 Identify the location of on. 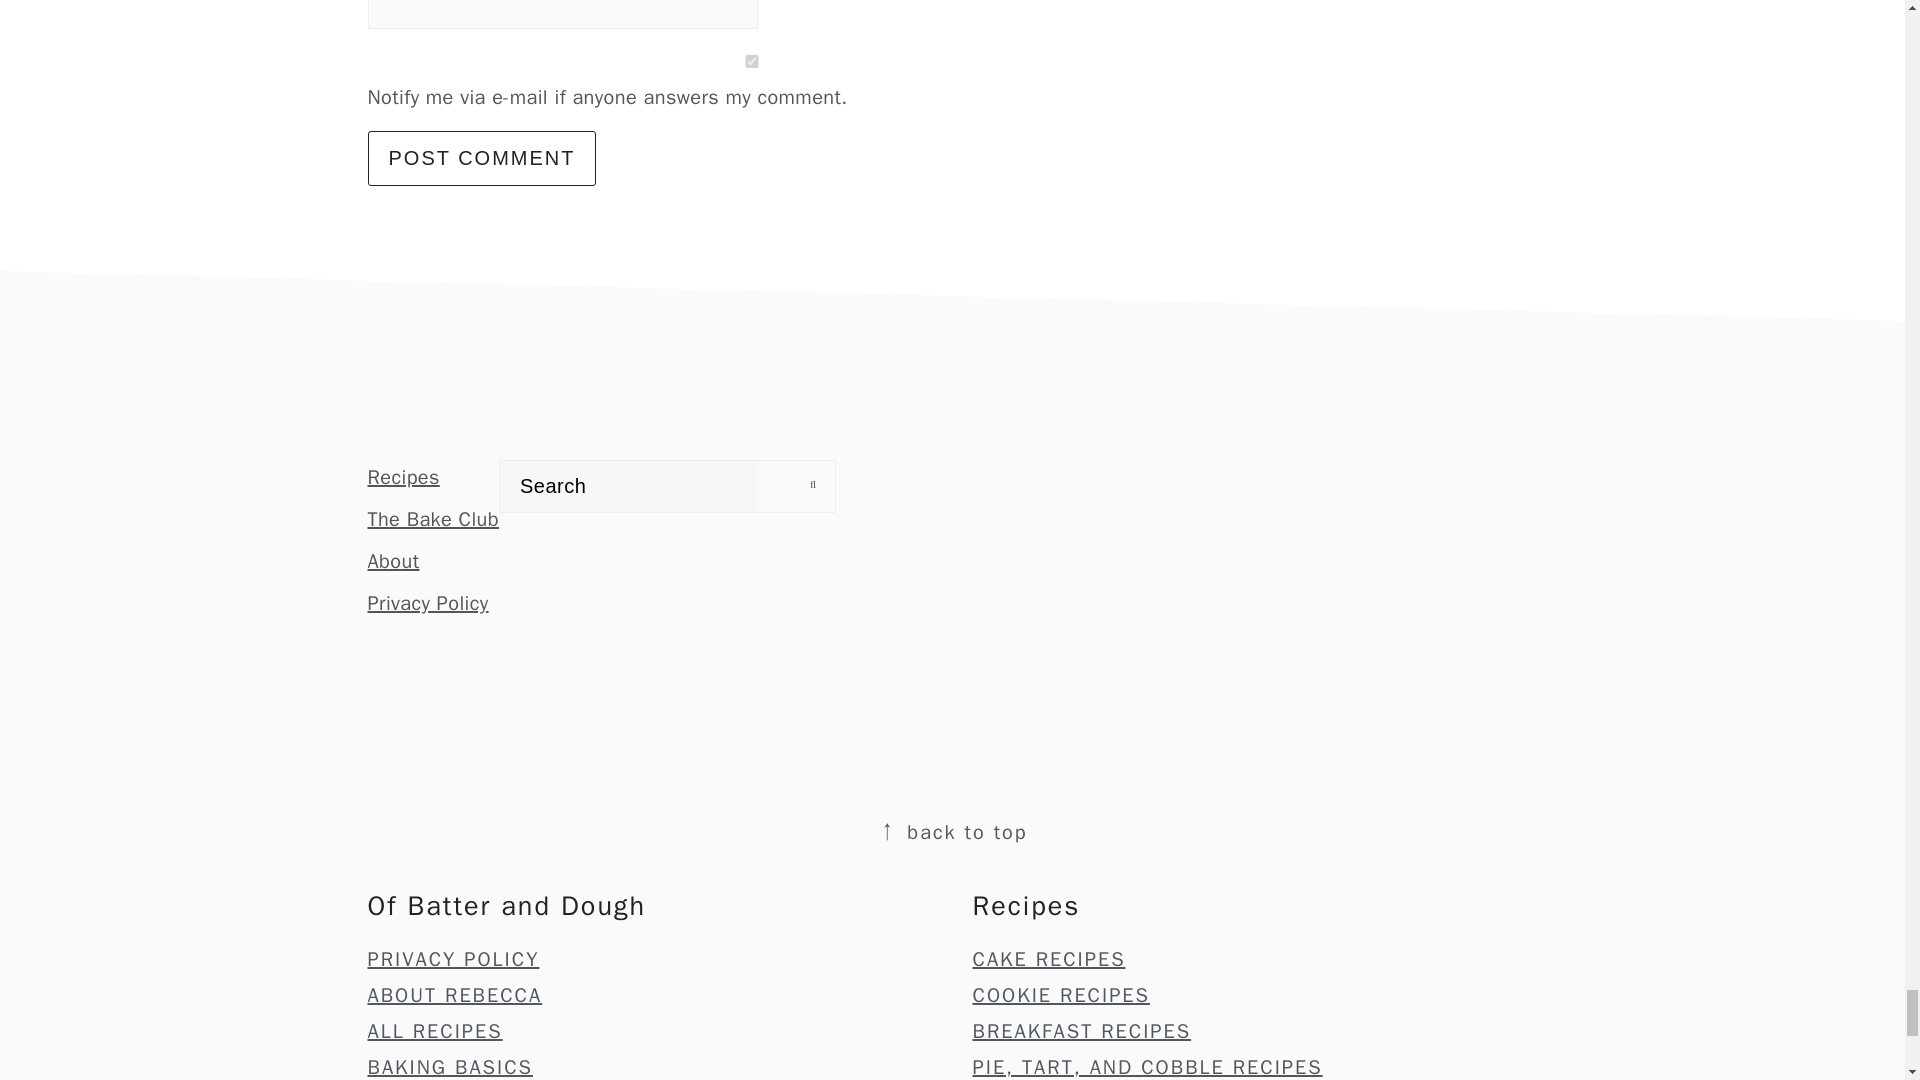
(752, 62).